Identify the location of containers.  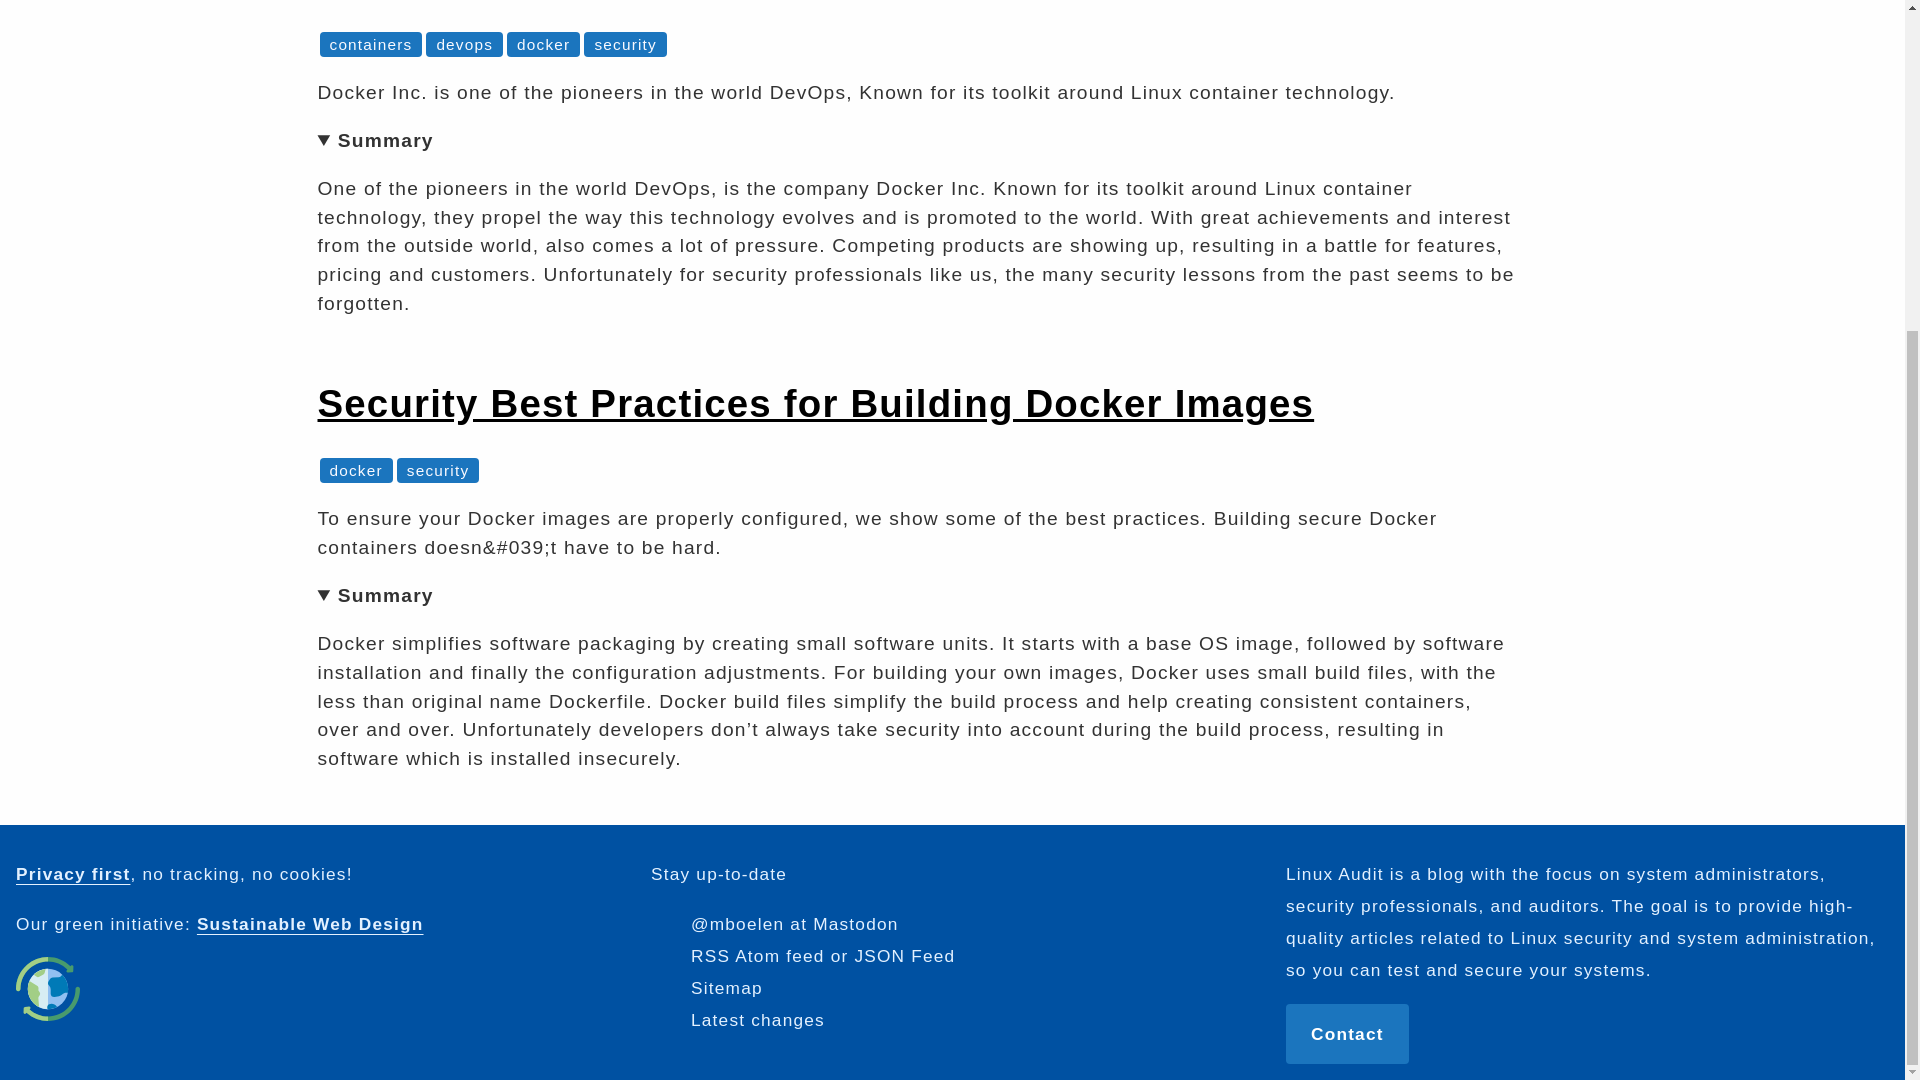
(371, 44).